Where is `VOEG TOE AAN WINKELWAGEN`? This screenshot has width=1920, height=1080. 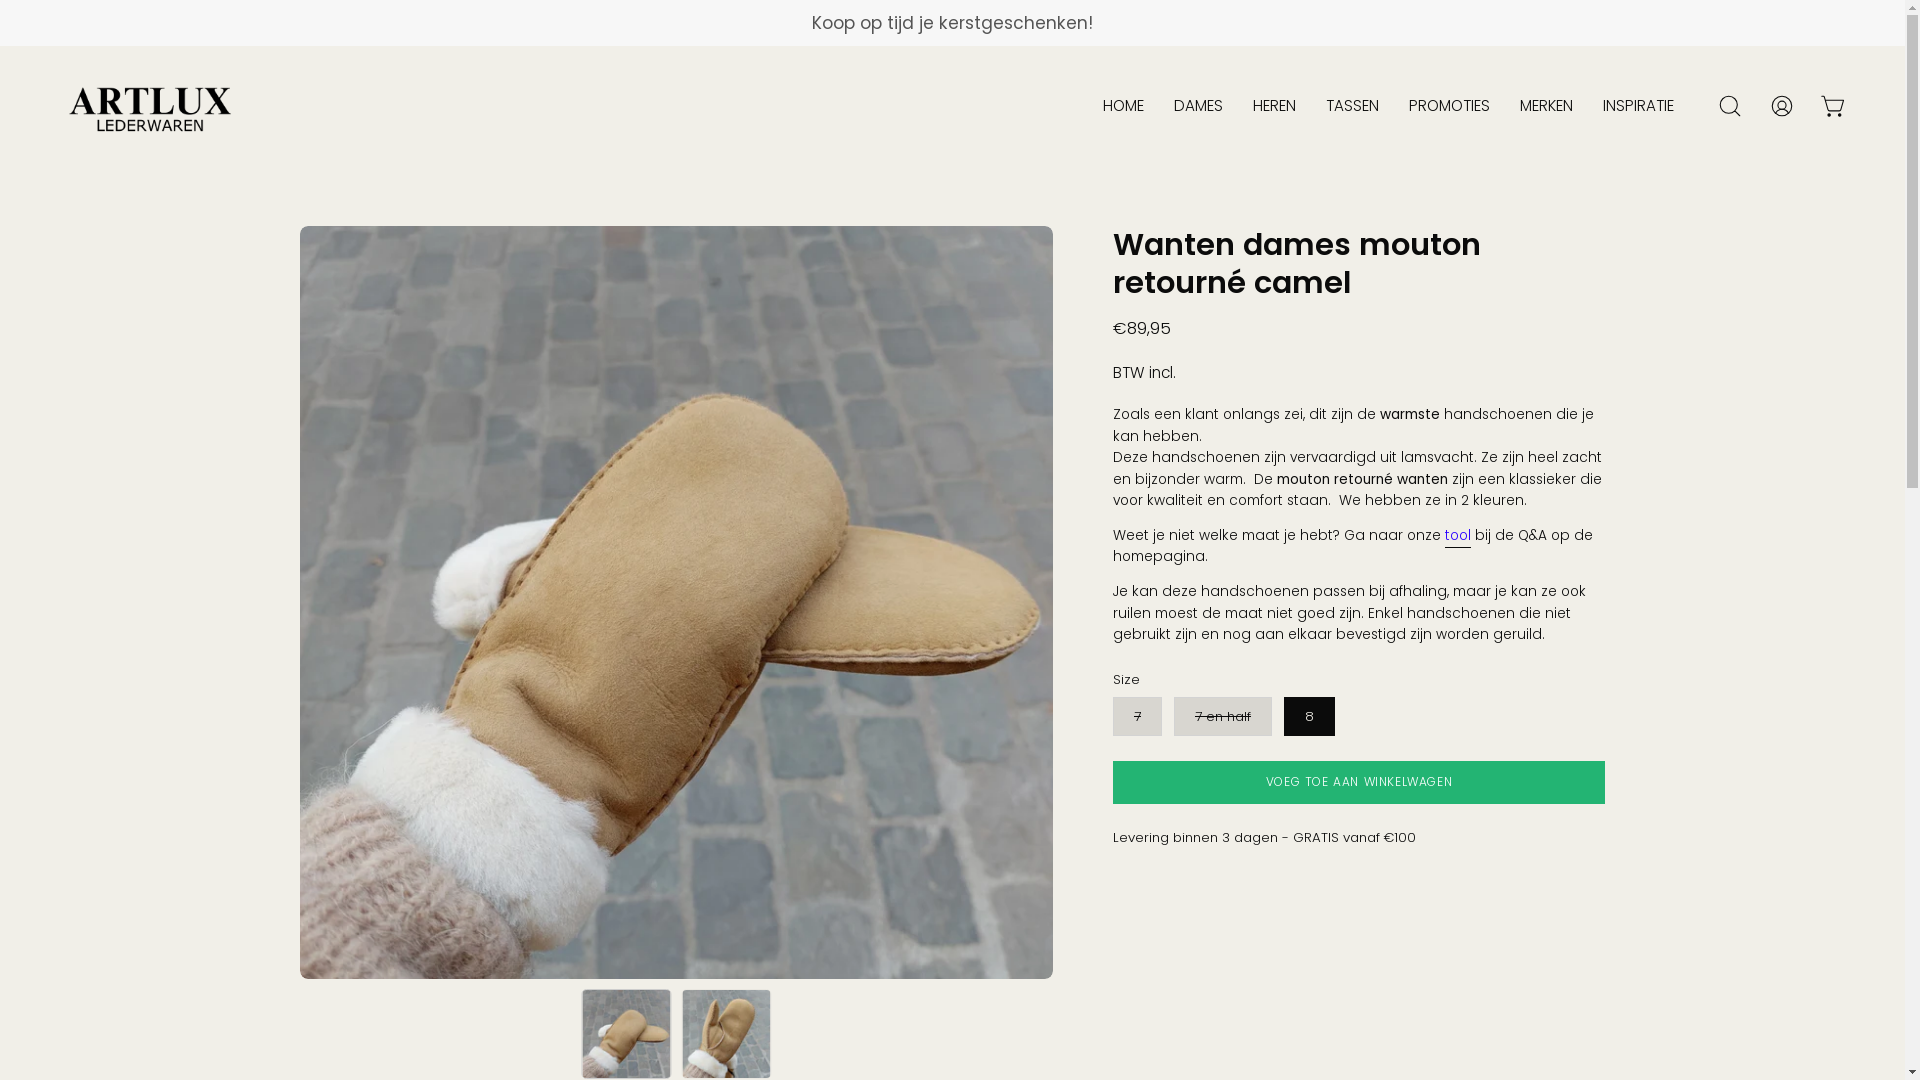
VOEG TOE AAN WINKELWAGEN is located at coordinates (1359, 782).